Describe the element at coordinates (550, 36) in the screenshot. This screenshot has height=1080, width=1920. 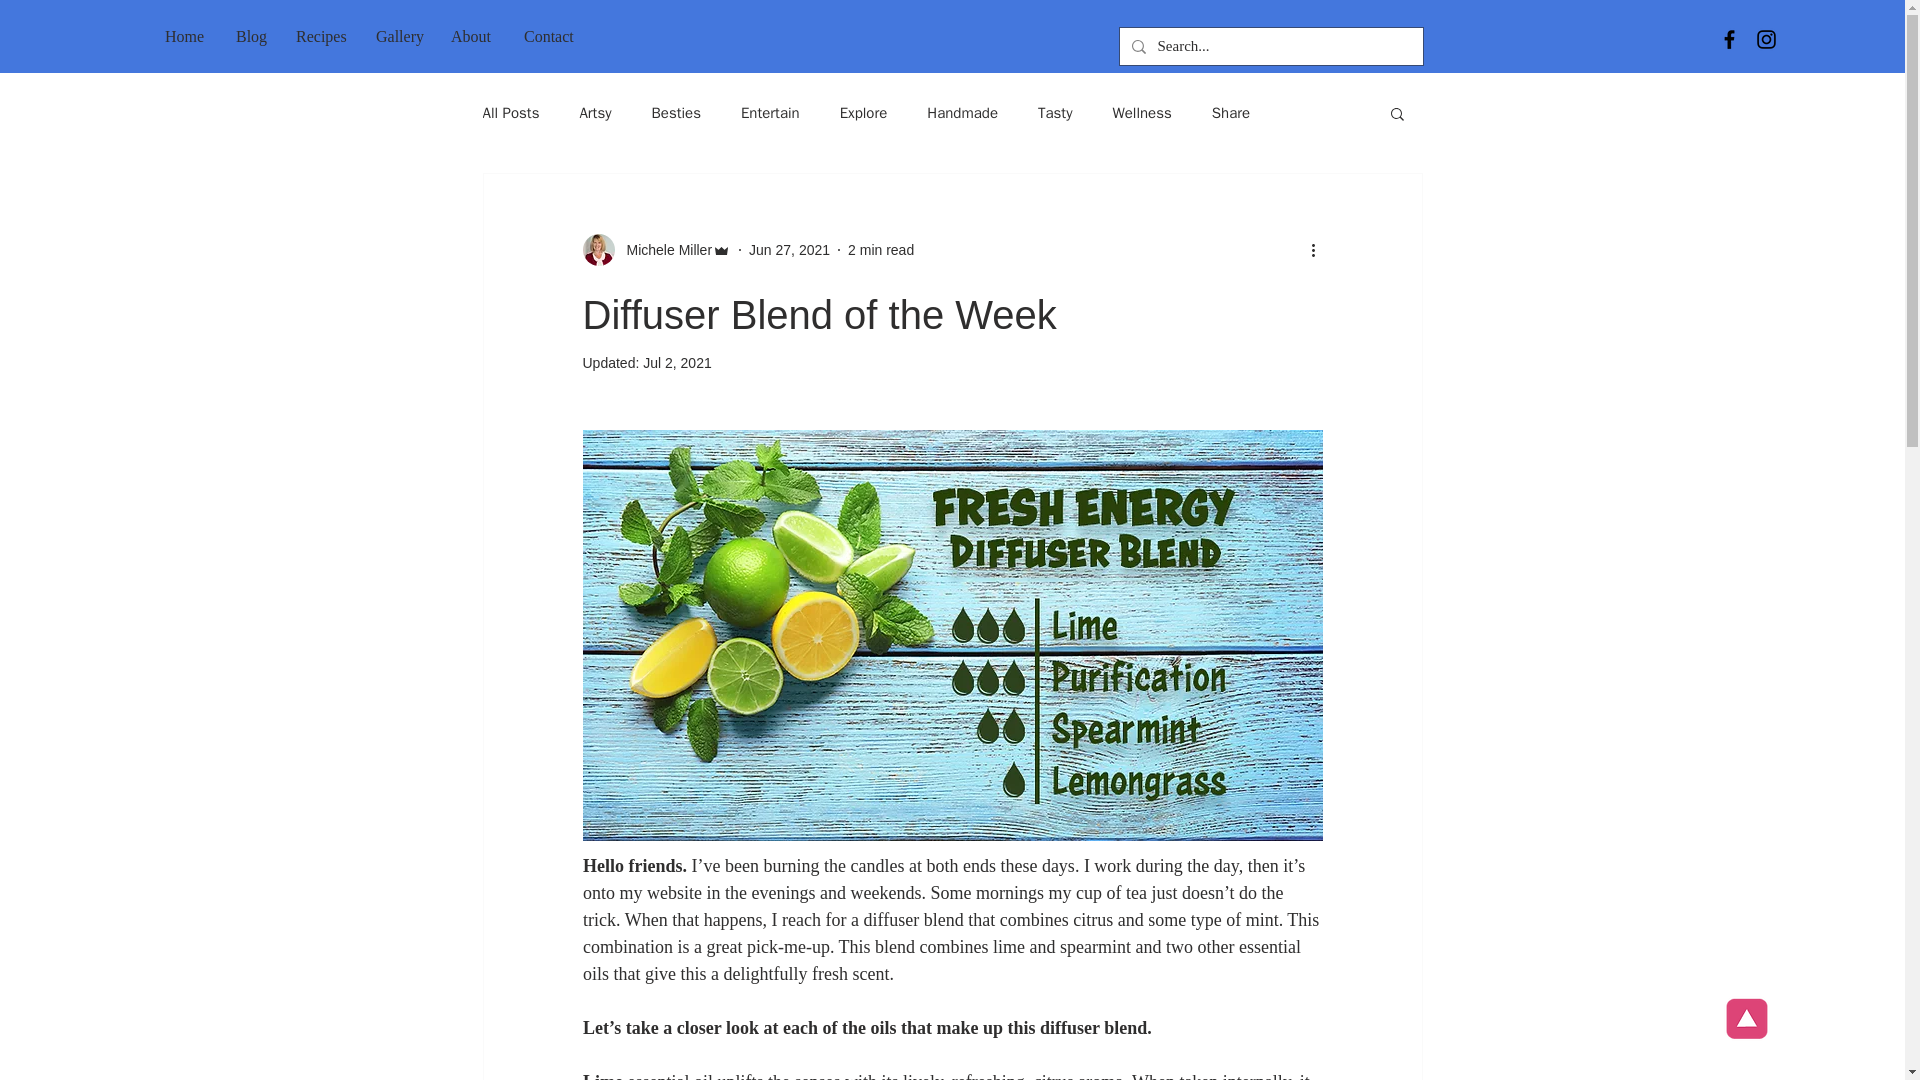
I see `Contact` at that location.